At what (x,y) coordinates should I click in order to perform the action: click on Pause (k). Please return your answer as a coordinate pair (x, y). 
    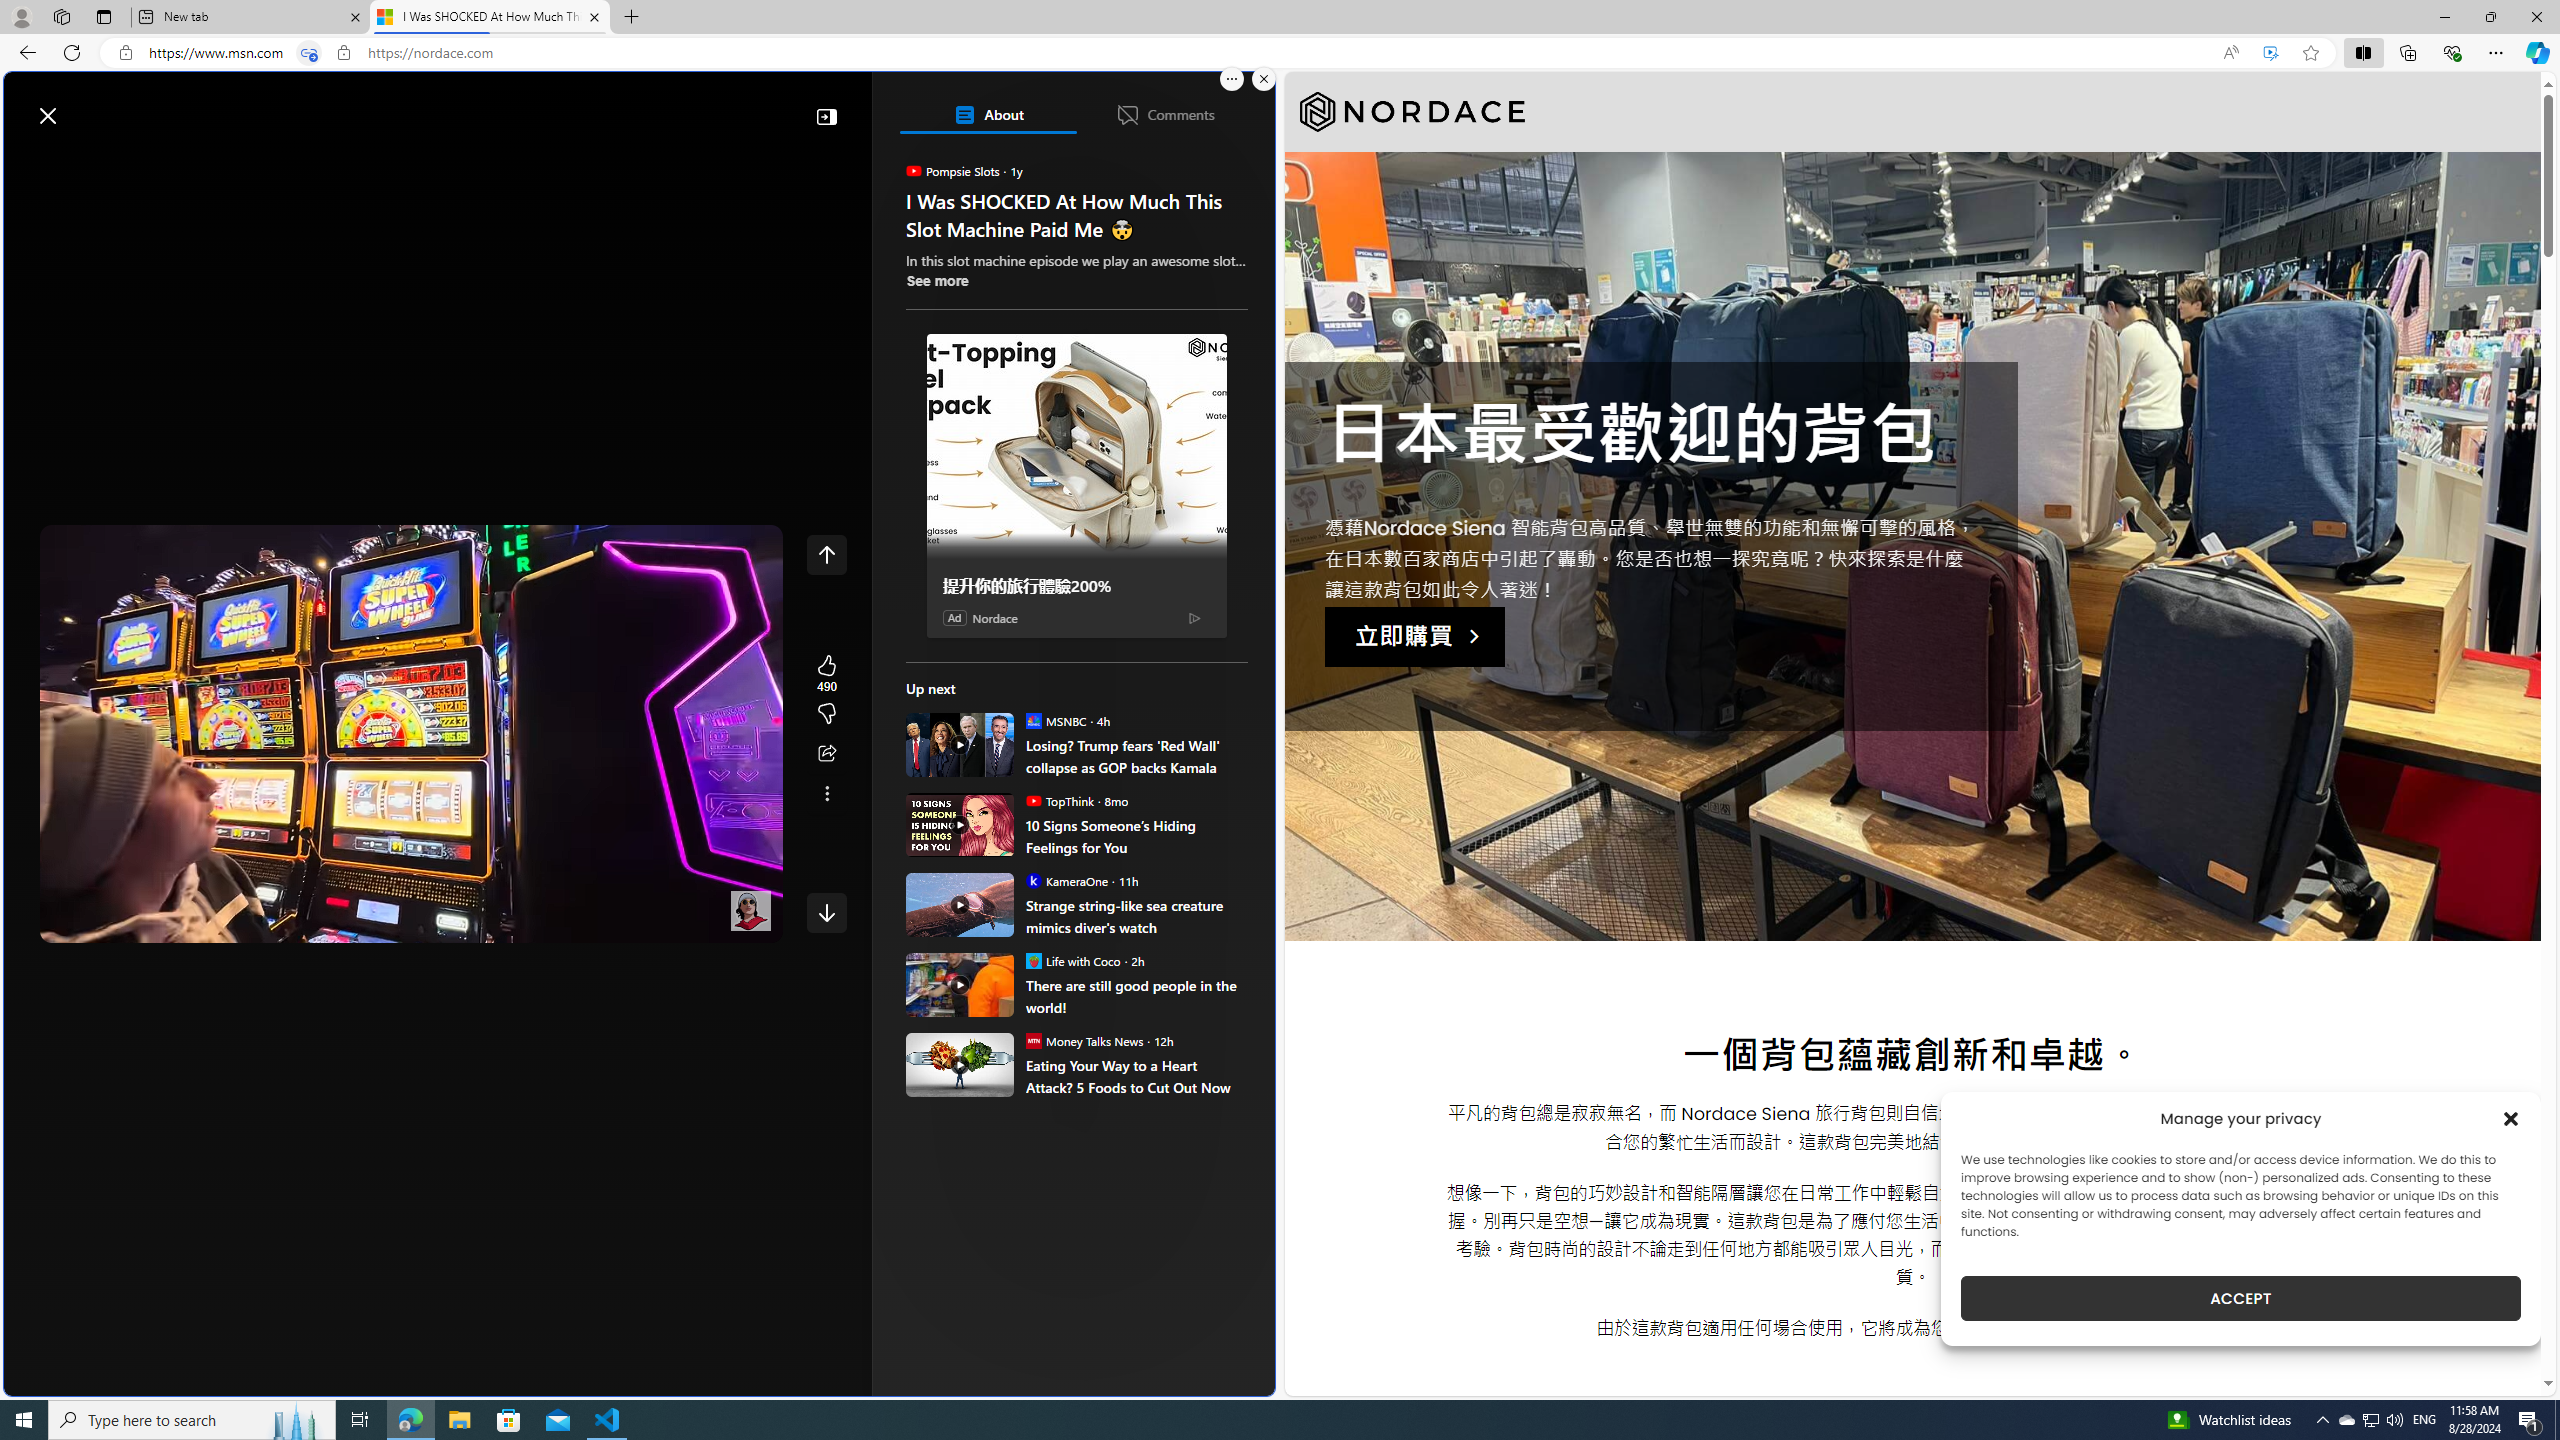
    Looking at the image, I should click on (74, 923).